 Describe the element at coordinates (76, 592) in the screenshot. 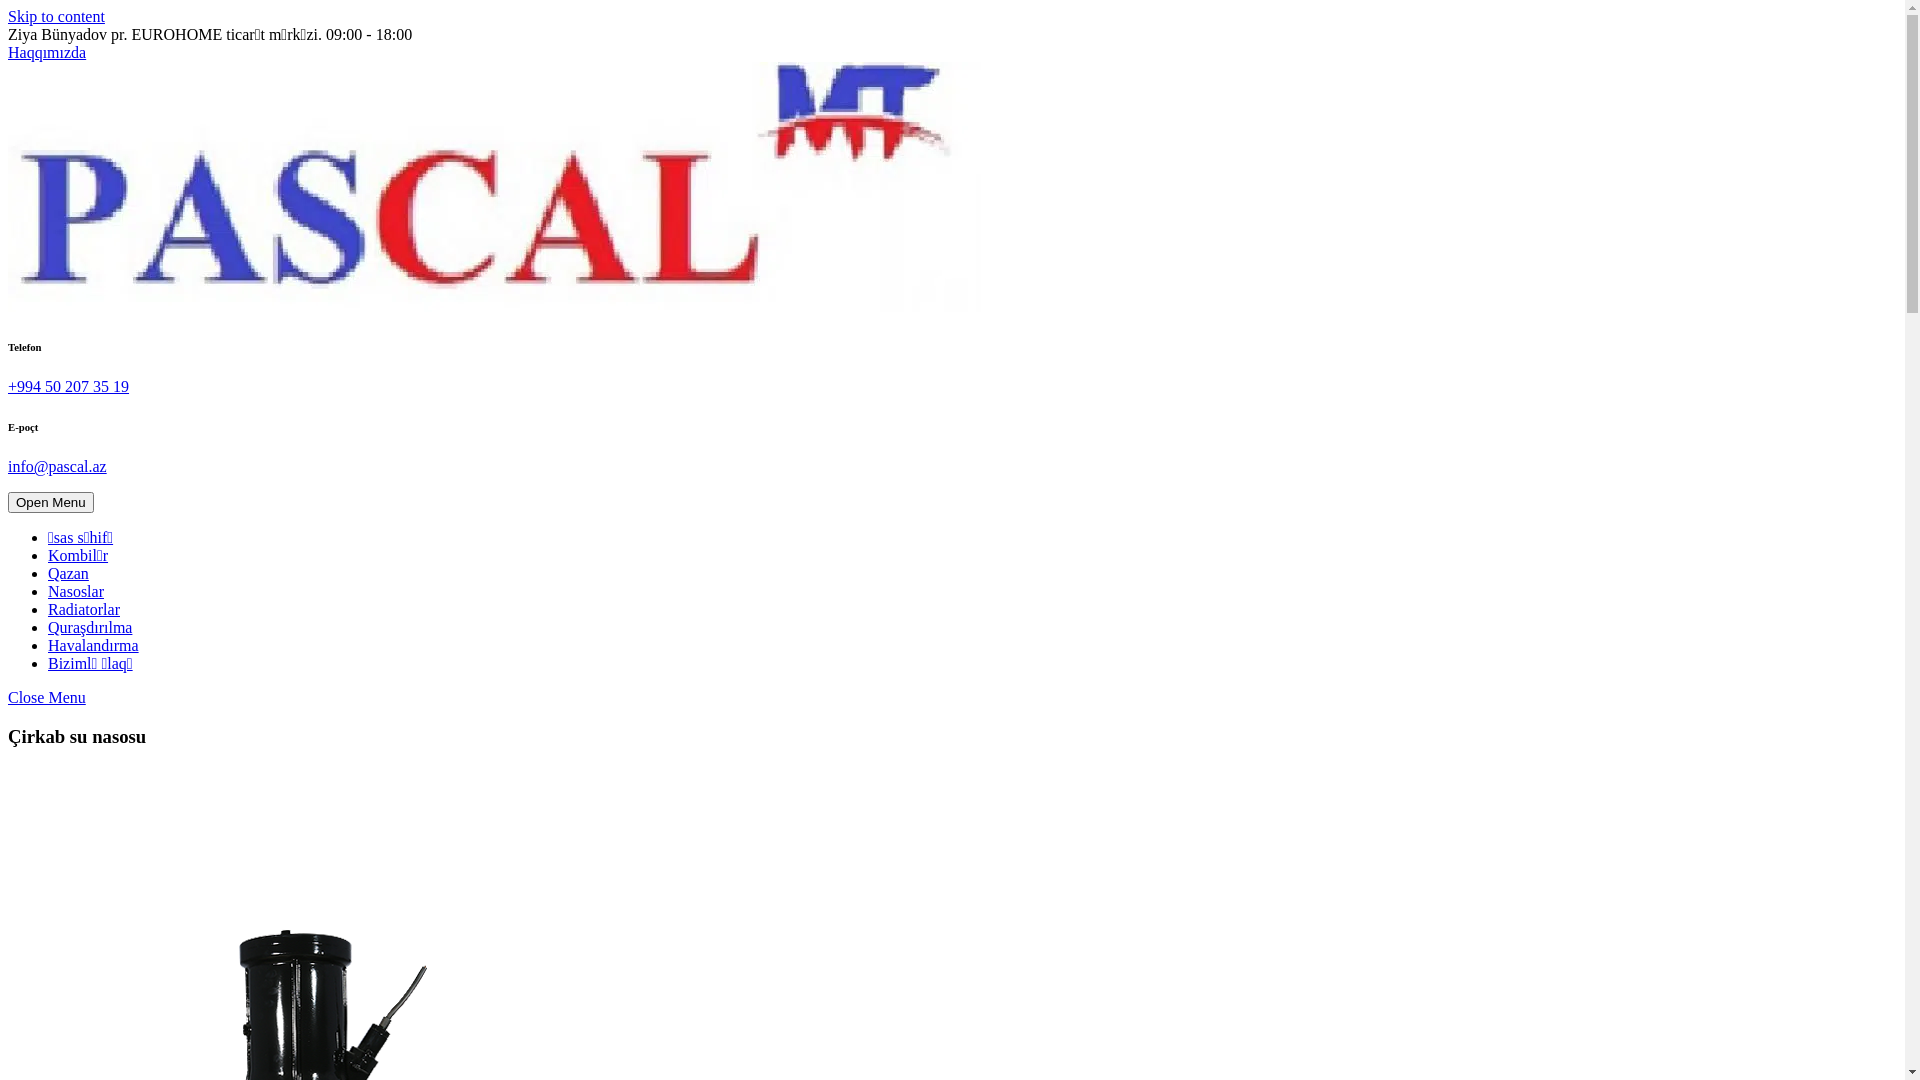

I see `Nasoslar` at that location.